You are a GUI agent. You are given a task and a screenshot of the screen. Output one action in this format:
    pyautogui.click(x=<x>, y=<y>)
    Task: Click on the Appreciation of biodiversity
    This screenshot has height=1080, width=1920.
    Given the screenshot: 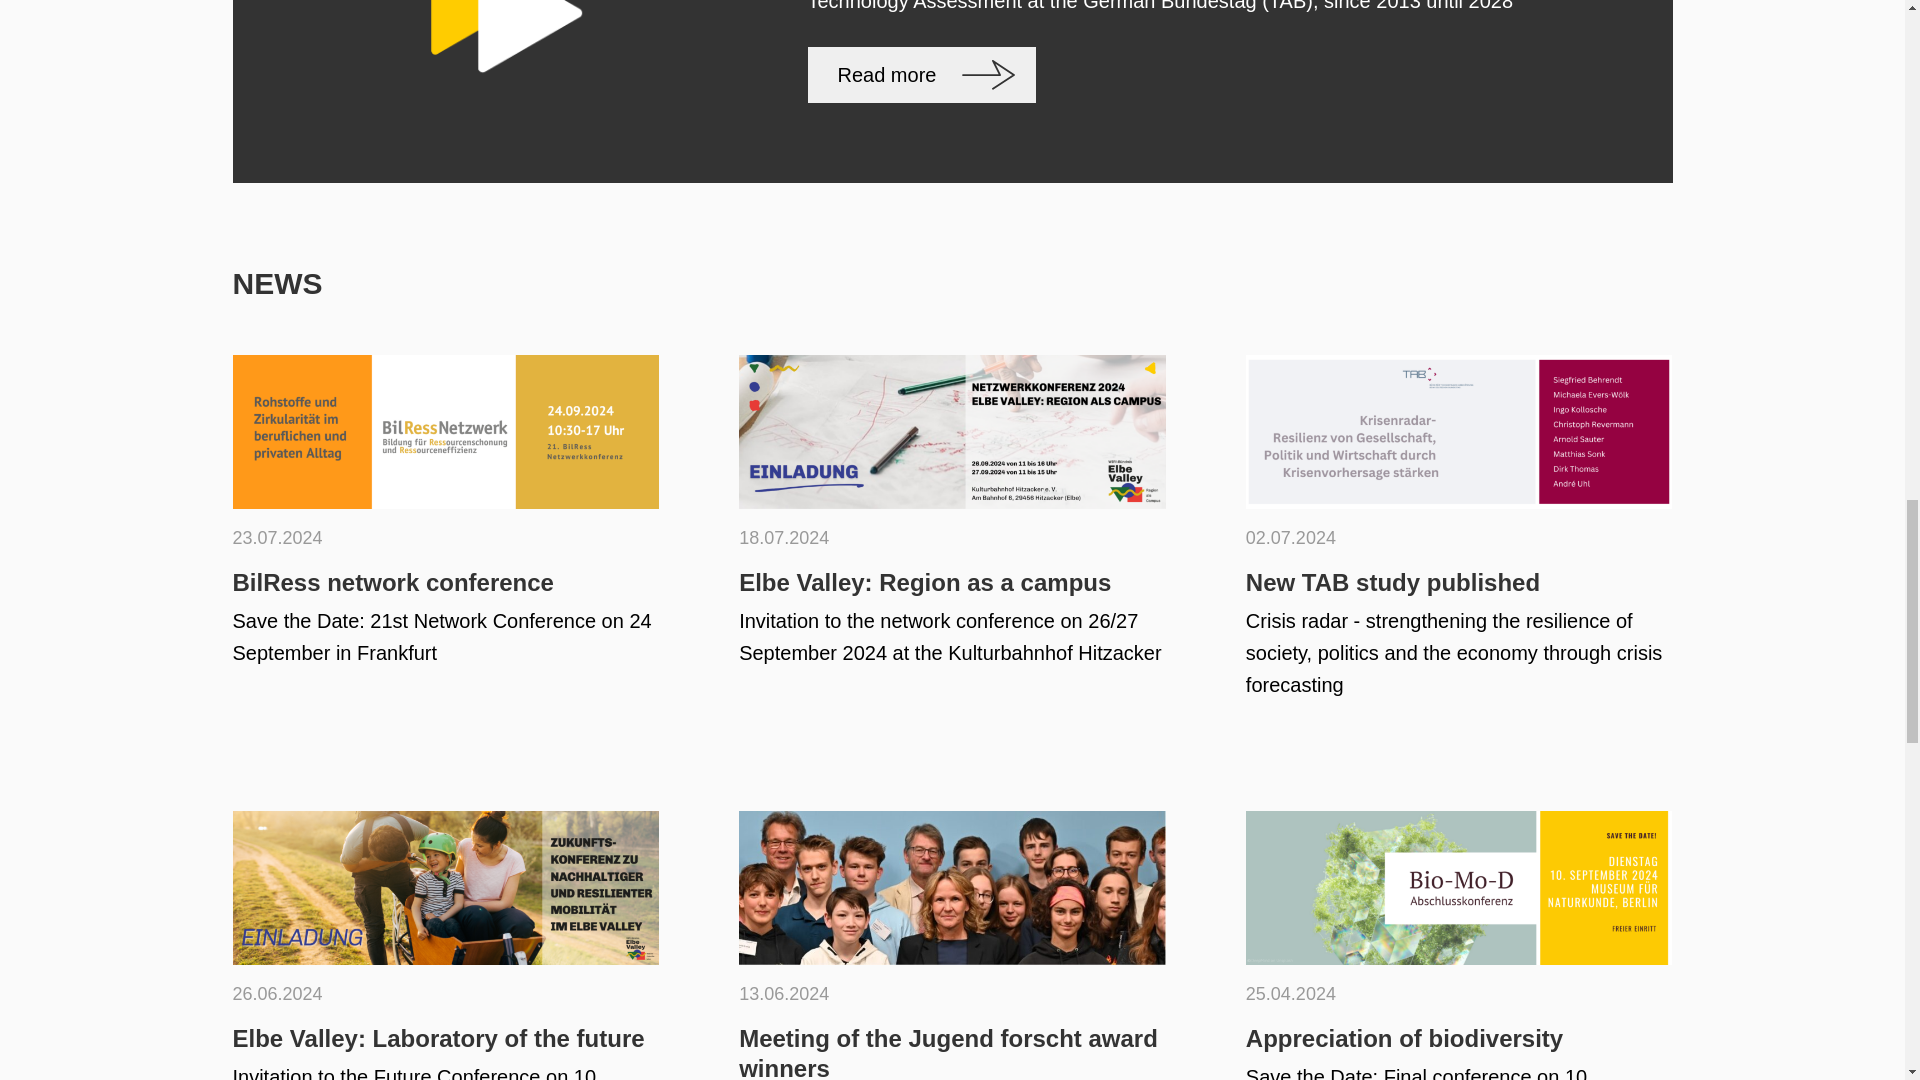 What is the action you would take?
    pyautogui.click(x=1459, y=946)
    